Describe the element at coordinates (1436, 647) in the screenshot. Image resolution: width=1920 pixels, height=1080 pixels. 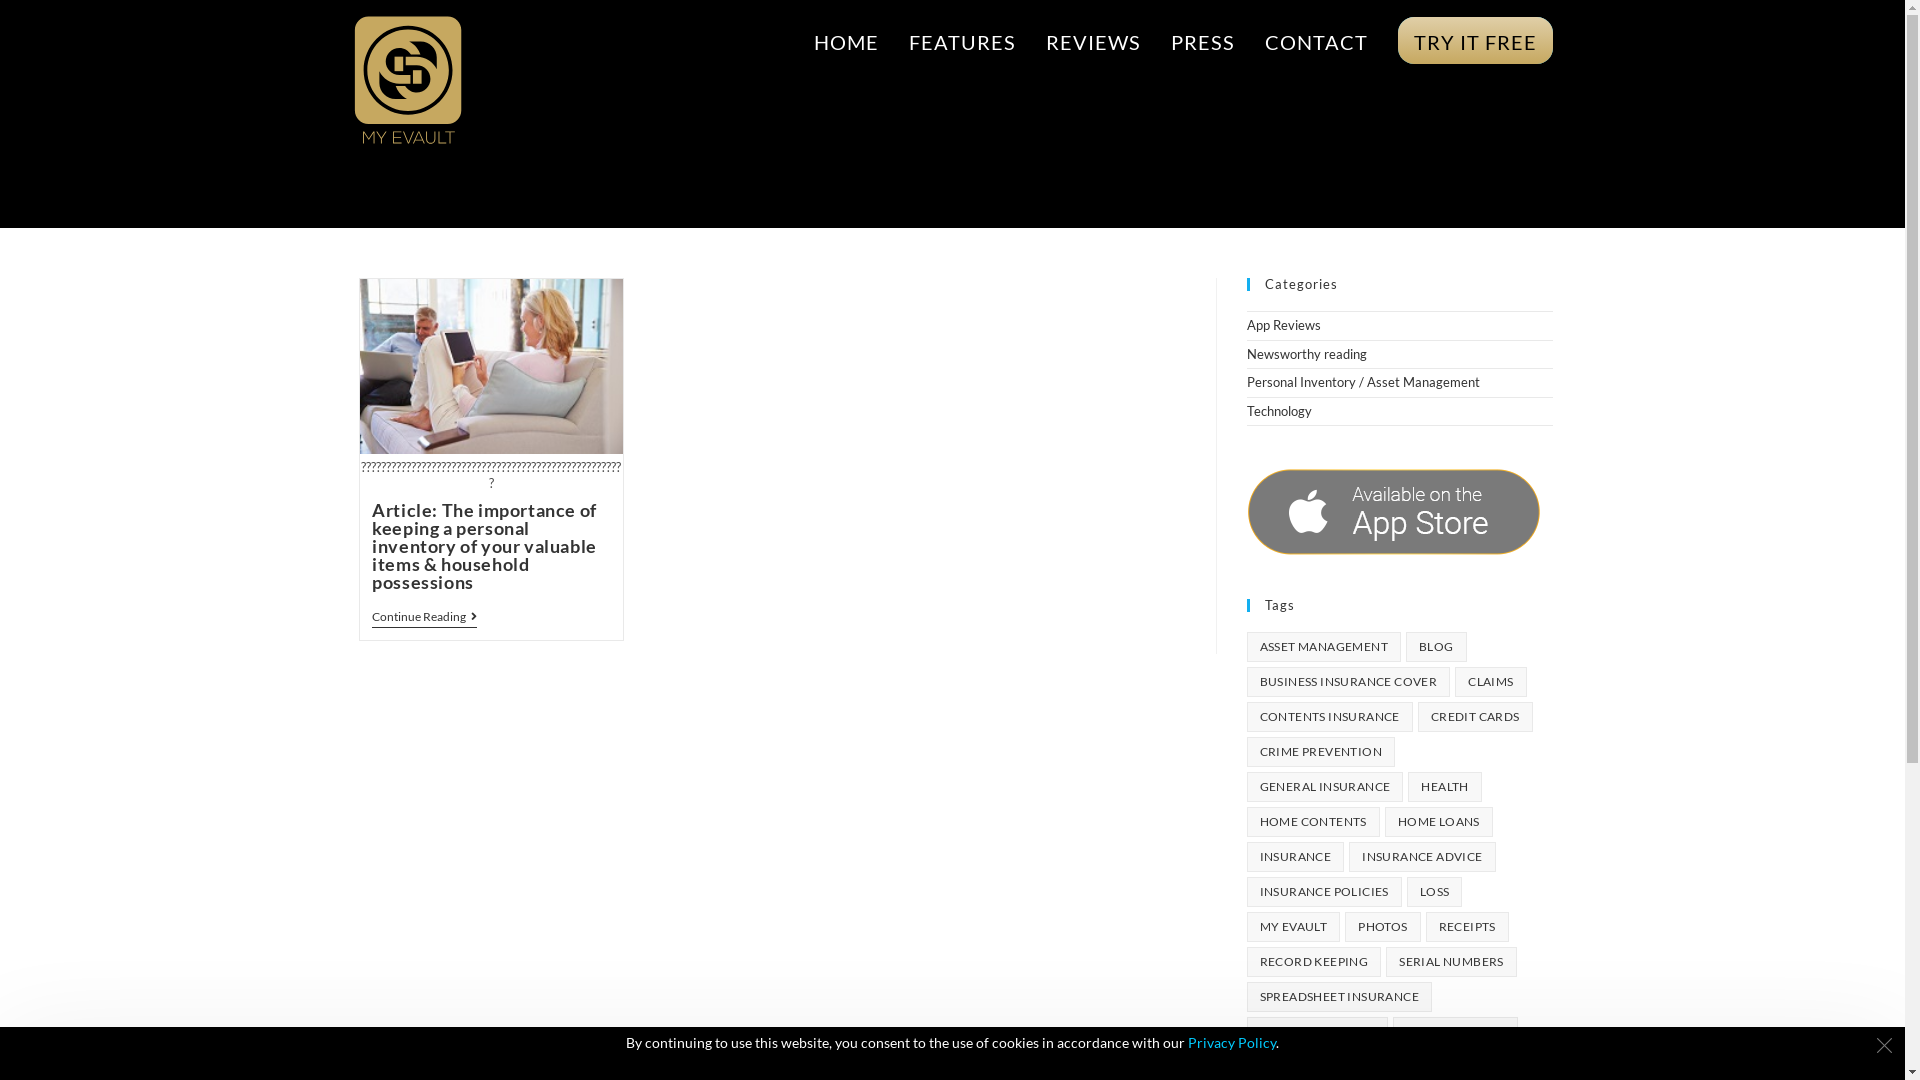
I see `BLOG` at that location.